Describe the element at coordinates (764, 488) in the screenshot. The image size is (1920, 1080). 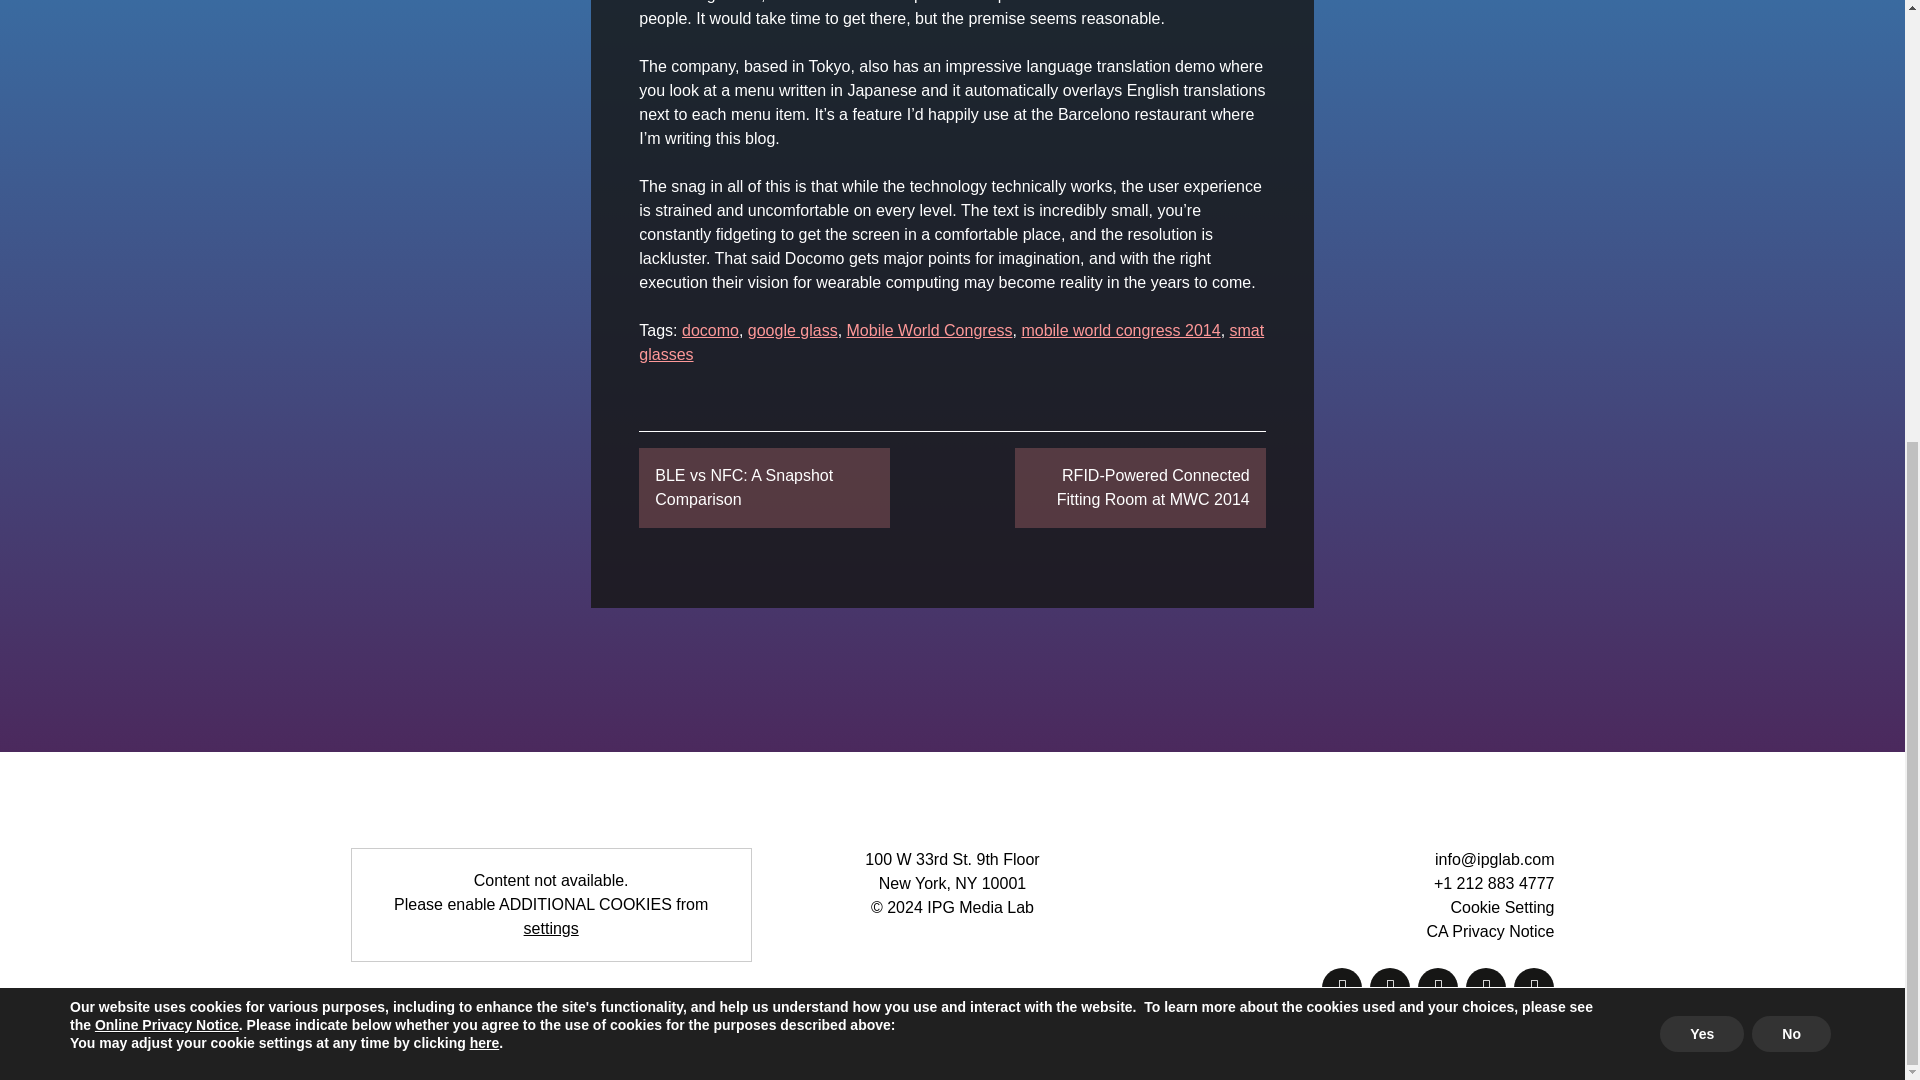
I see `BLE vs NFC: A Snapshot Comparison` at that location.